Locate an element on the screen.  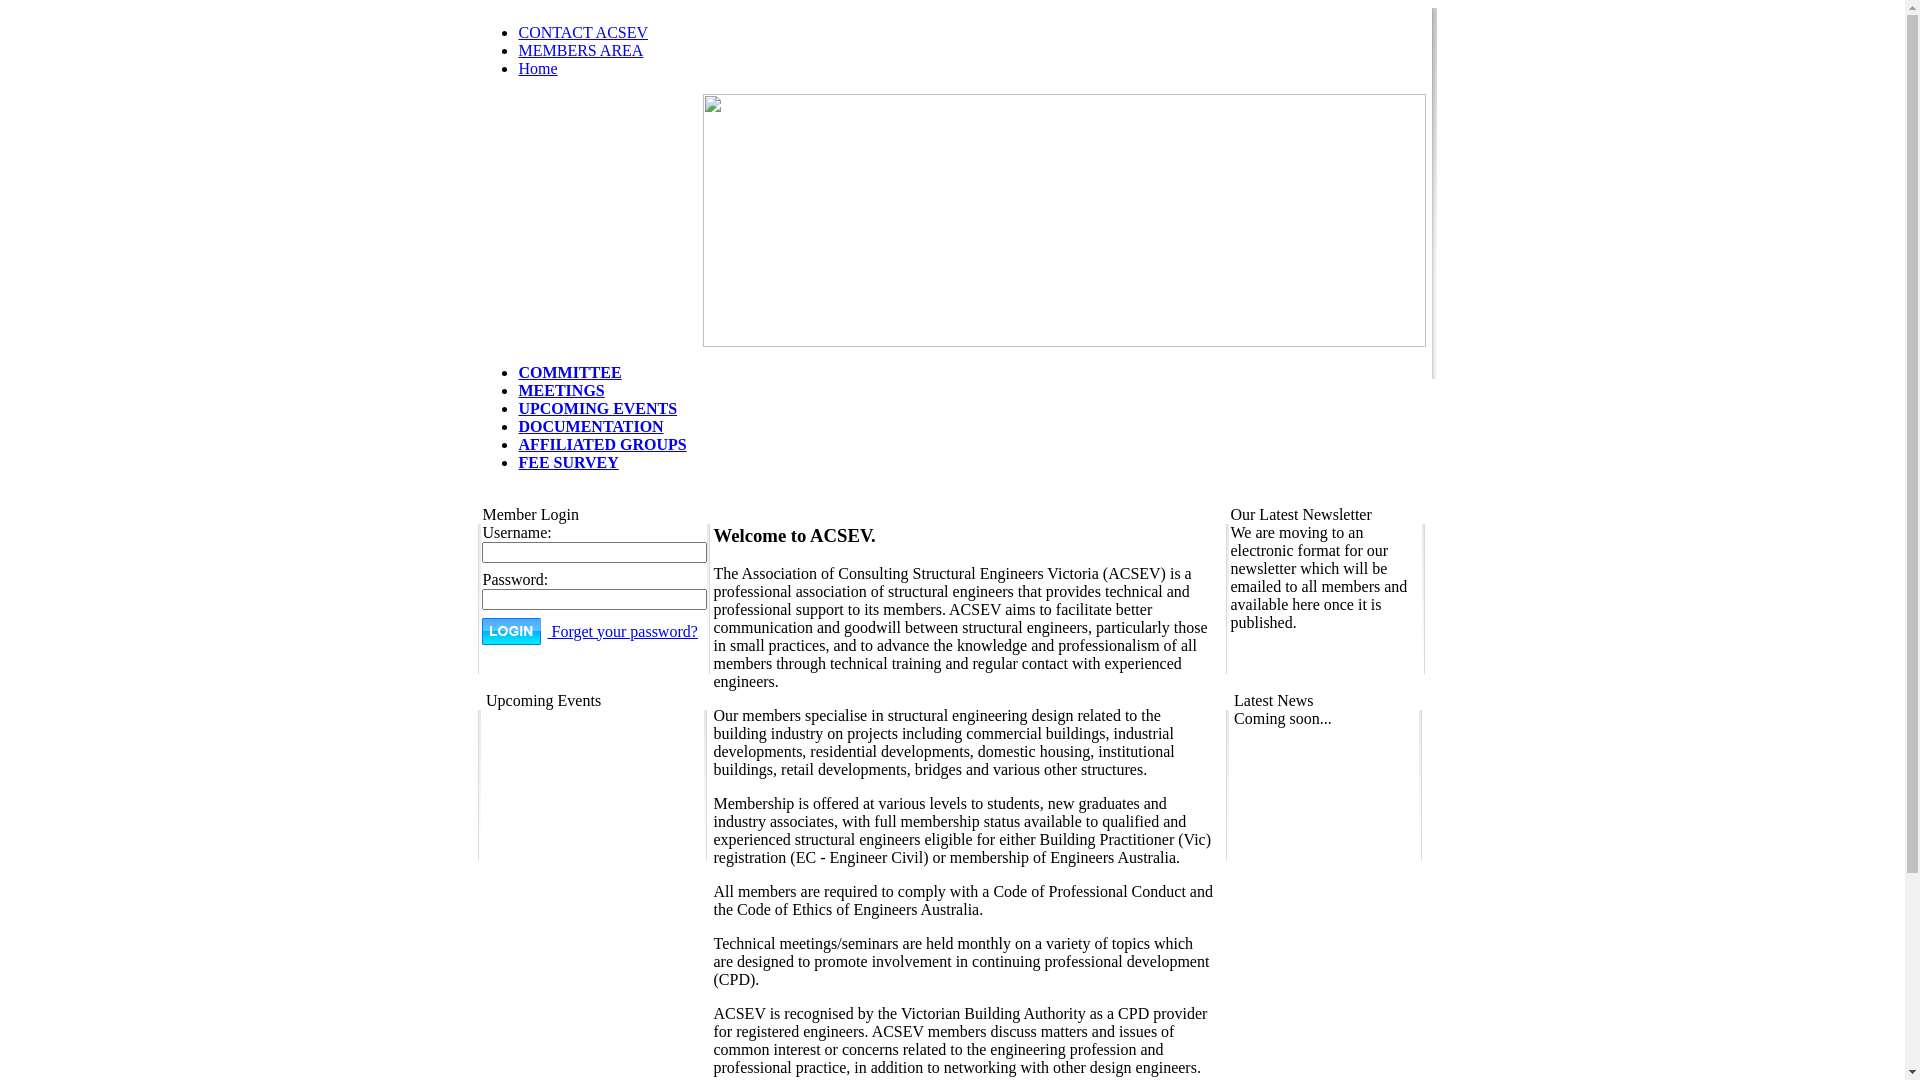
FEE SURVEY is located at coordinates (568, 462).